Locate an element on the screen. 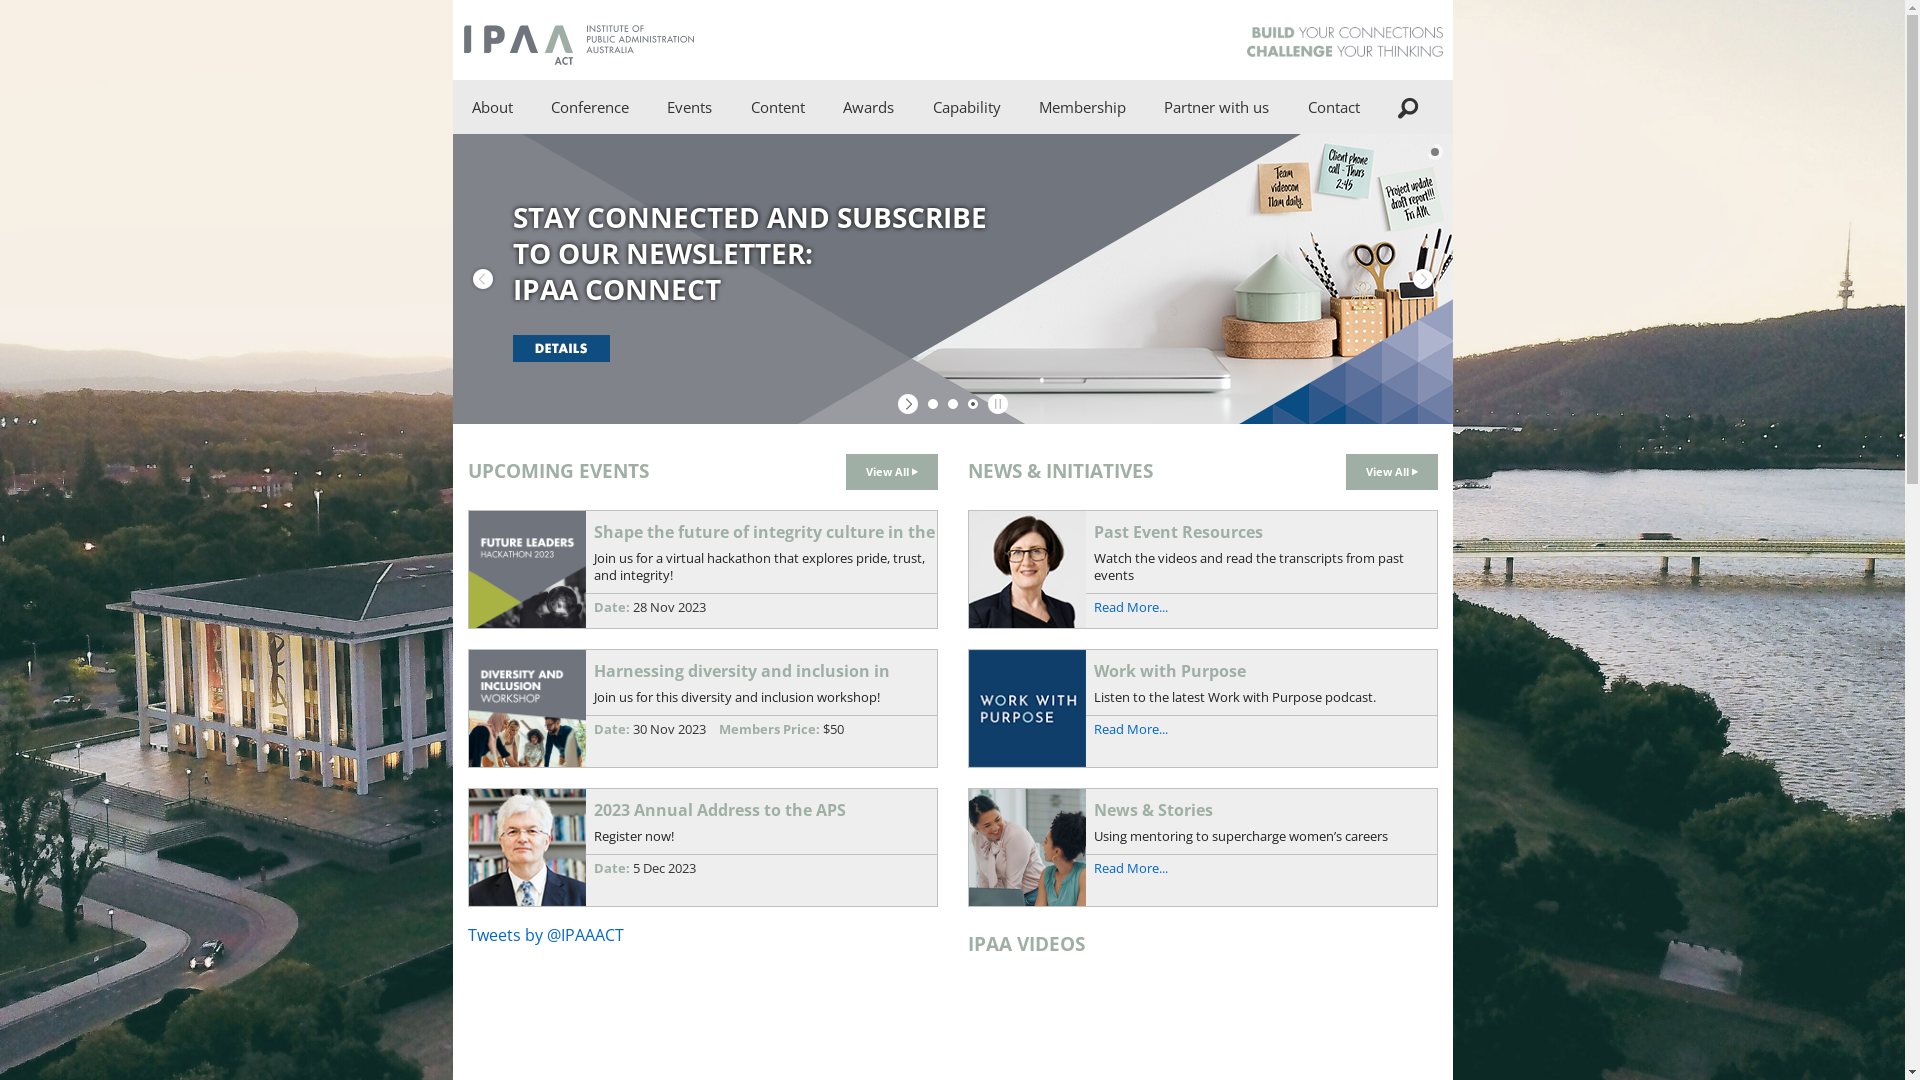  IPAA Speeches Book is located at coordinates (872, 436).